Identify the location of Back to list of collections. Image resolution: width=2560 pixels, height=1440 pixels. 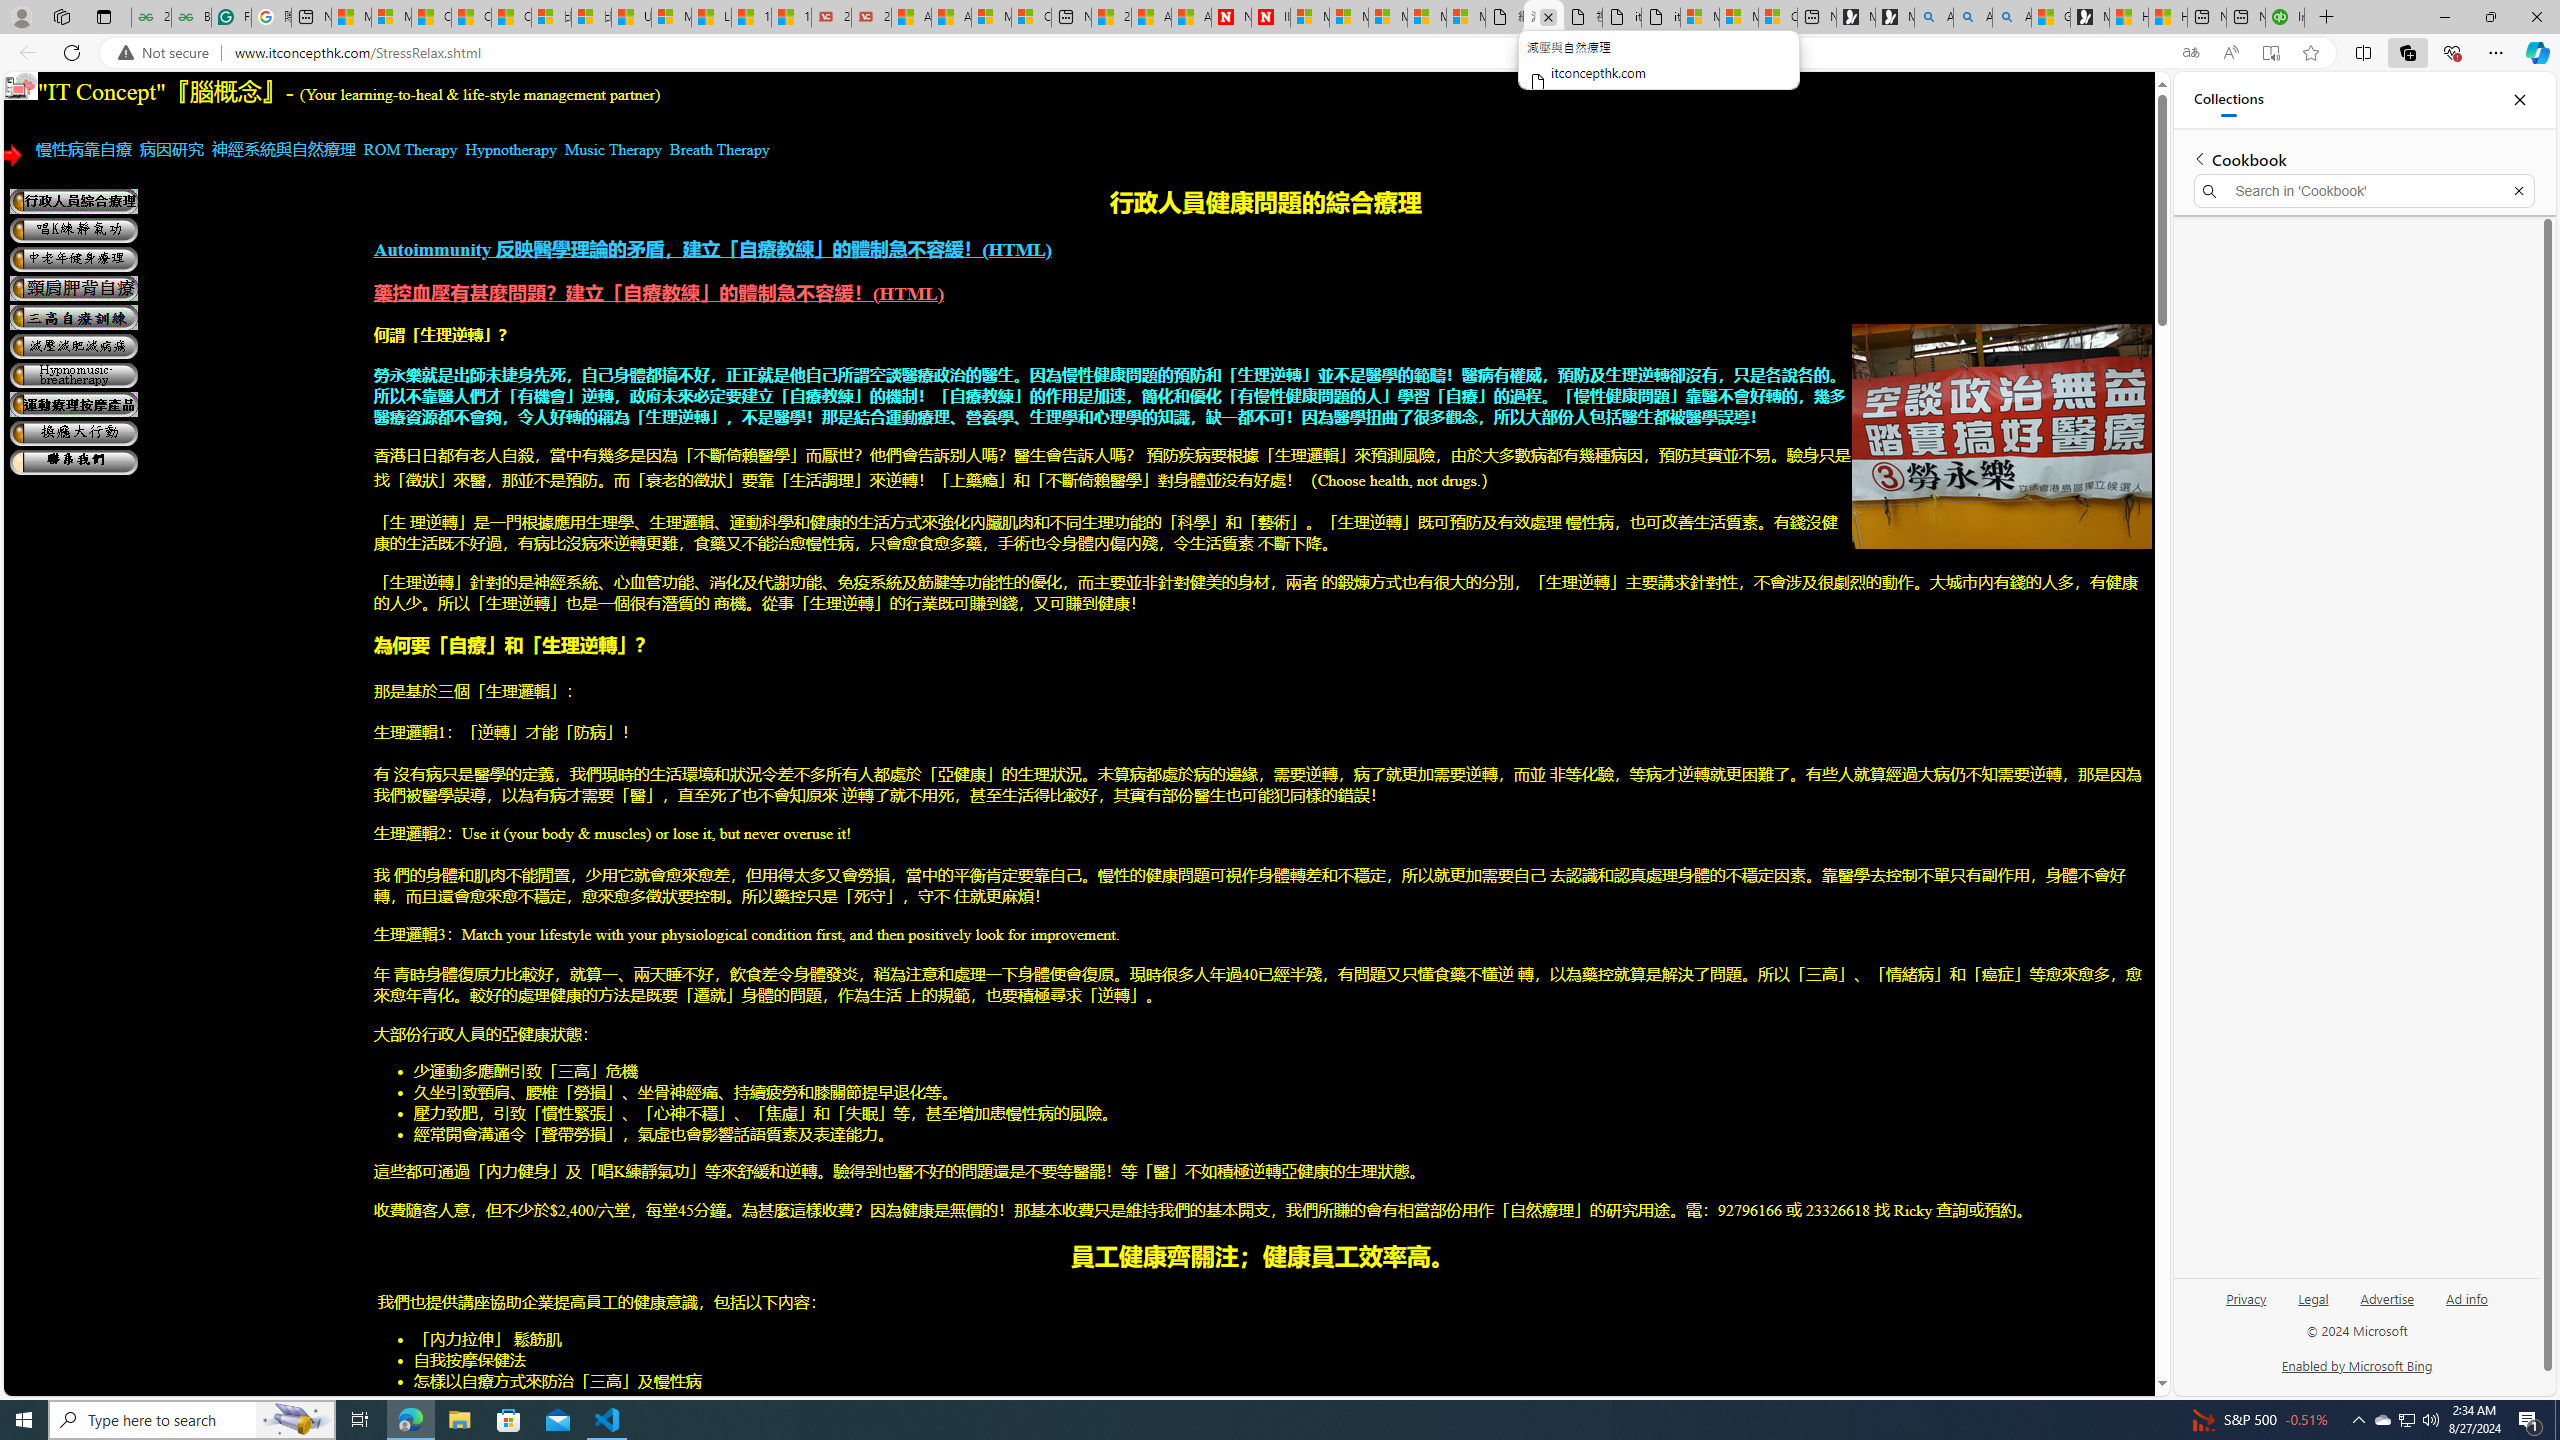
(2198, 158).